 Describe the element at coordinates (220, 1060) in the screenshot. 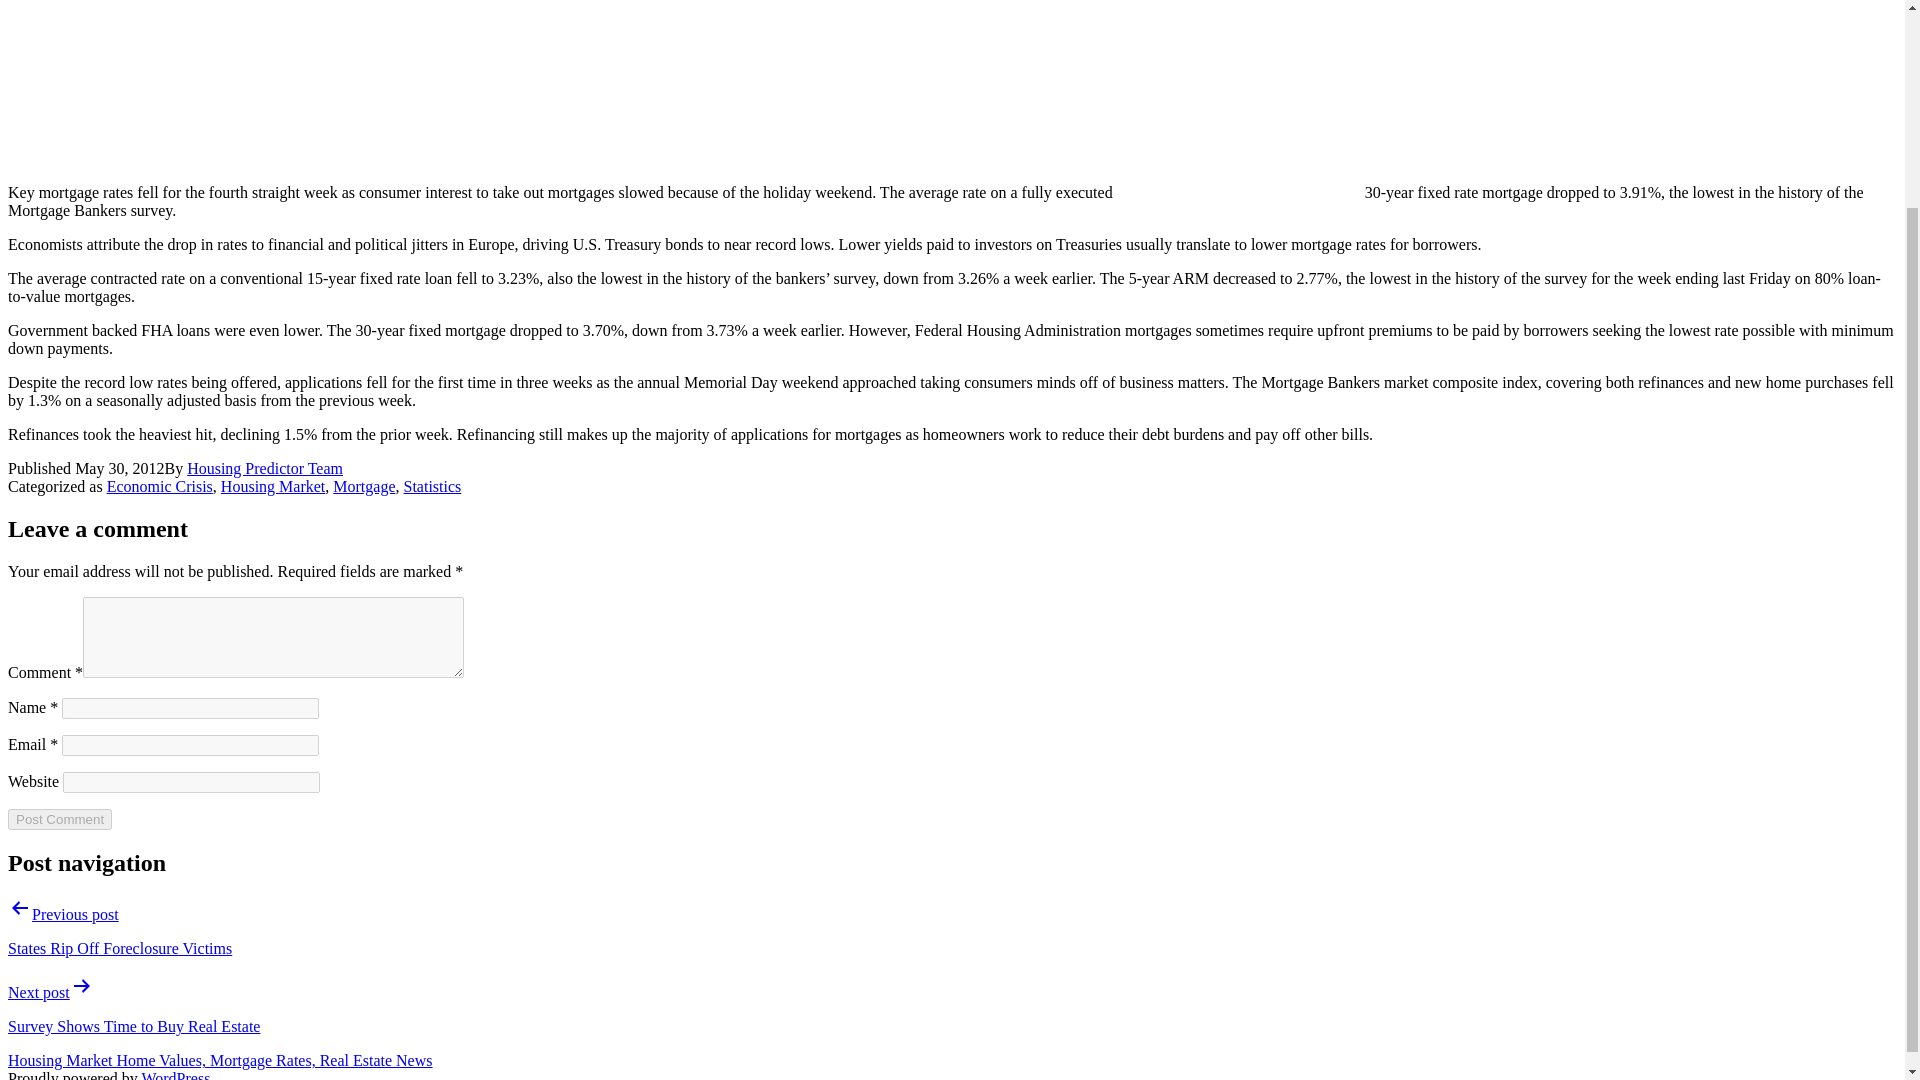

I see `Housing Market Home Values, Mortgage Rates, Real Estate News` at that location.